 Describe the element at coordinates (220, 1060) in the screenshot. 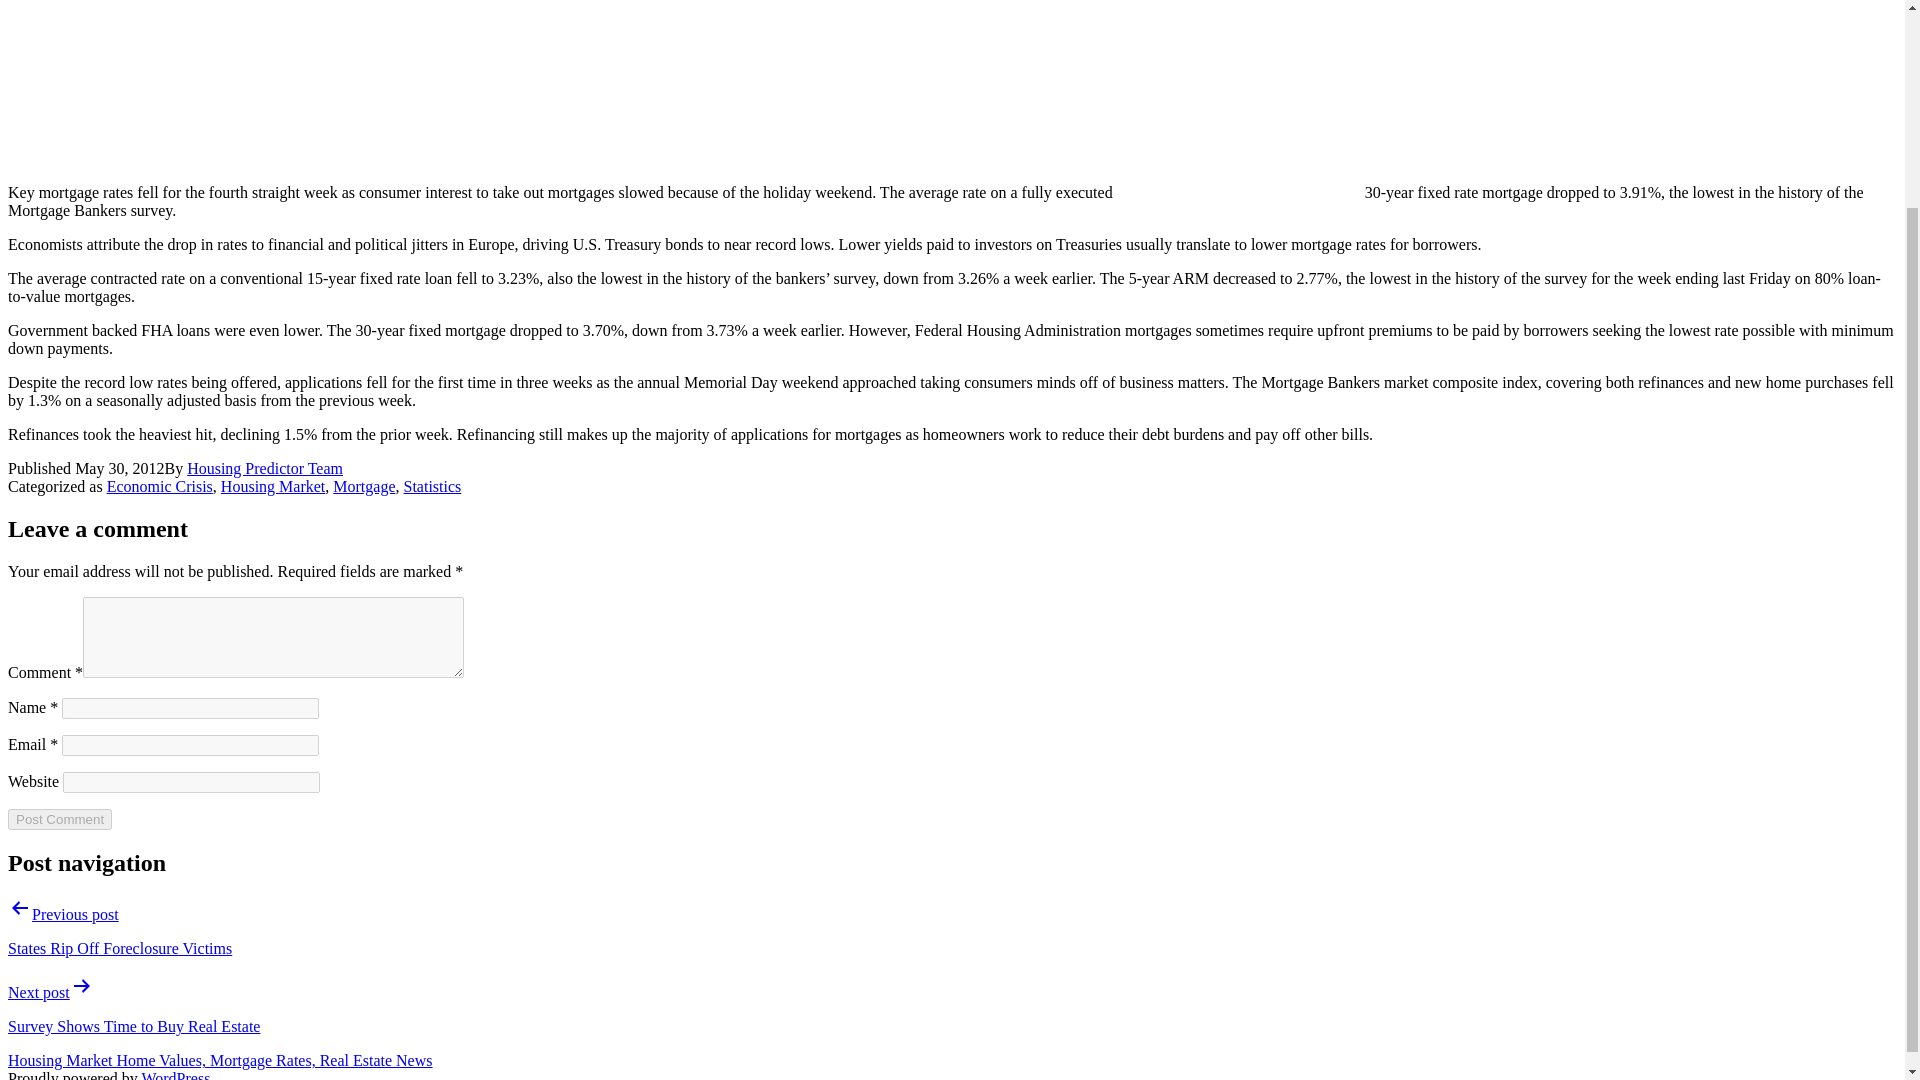

I see `Housing Market Home Values, Mortgage Rates, Real Estate News` at that location.